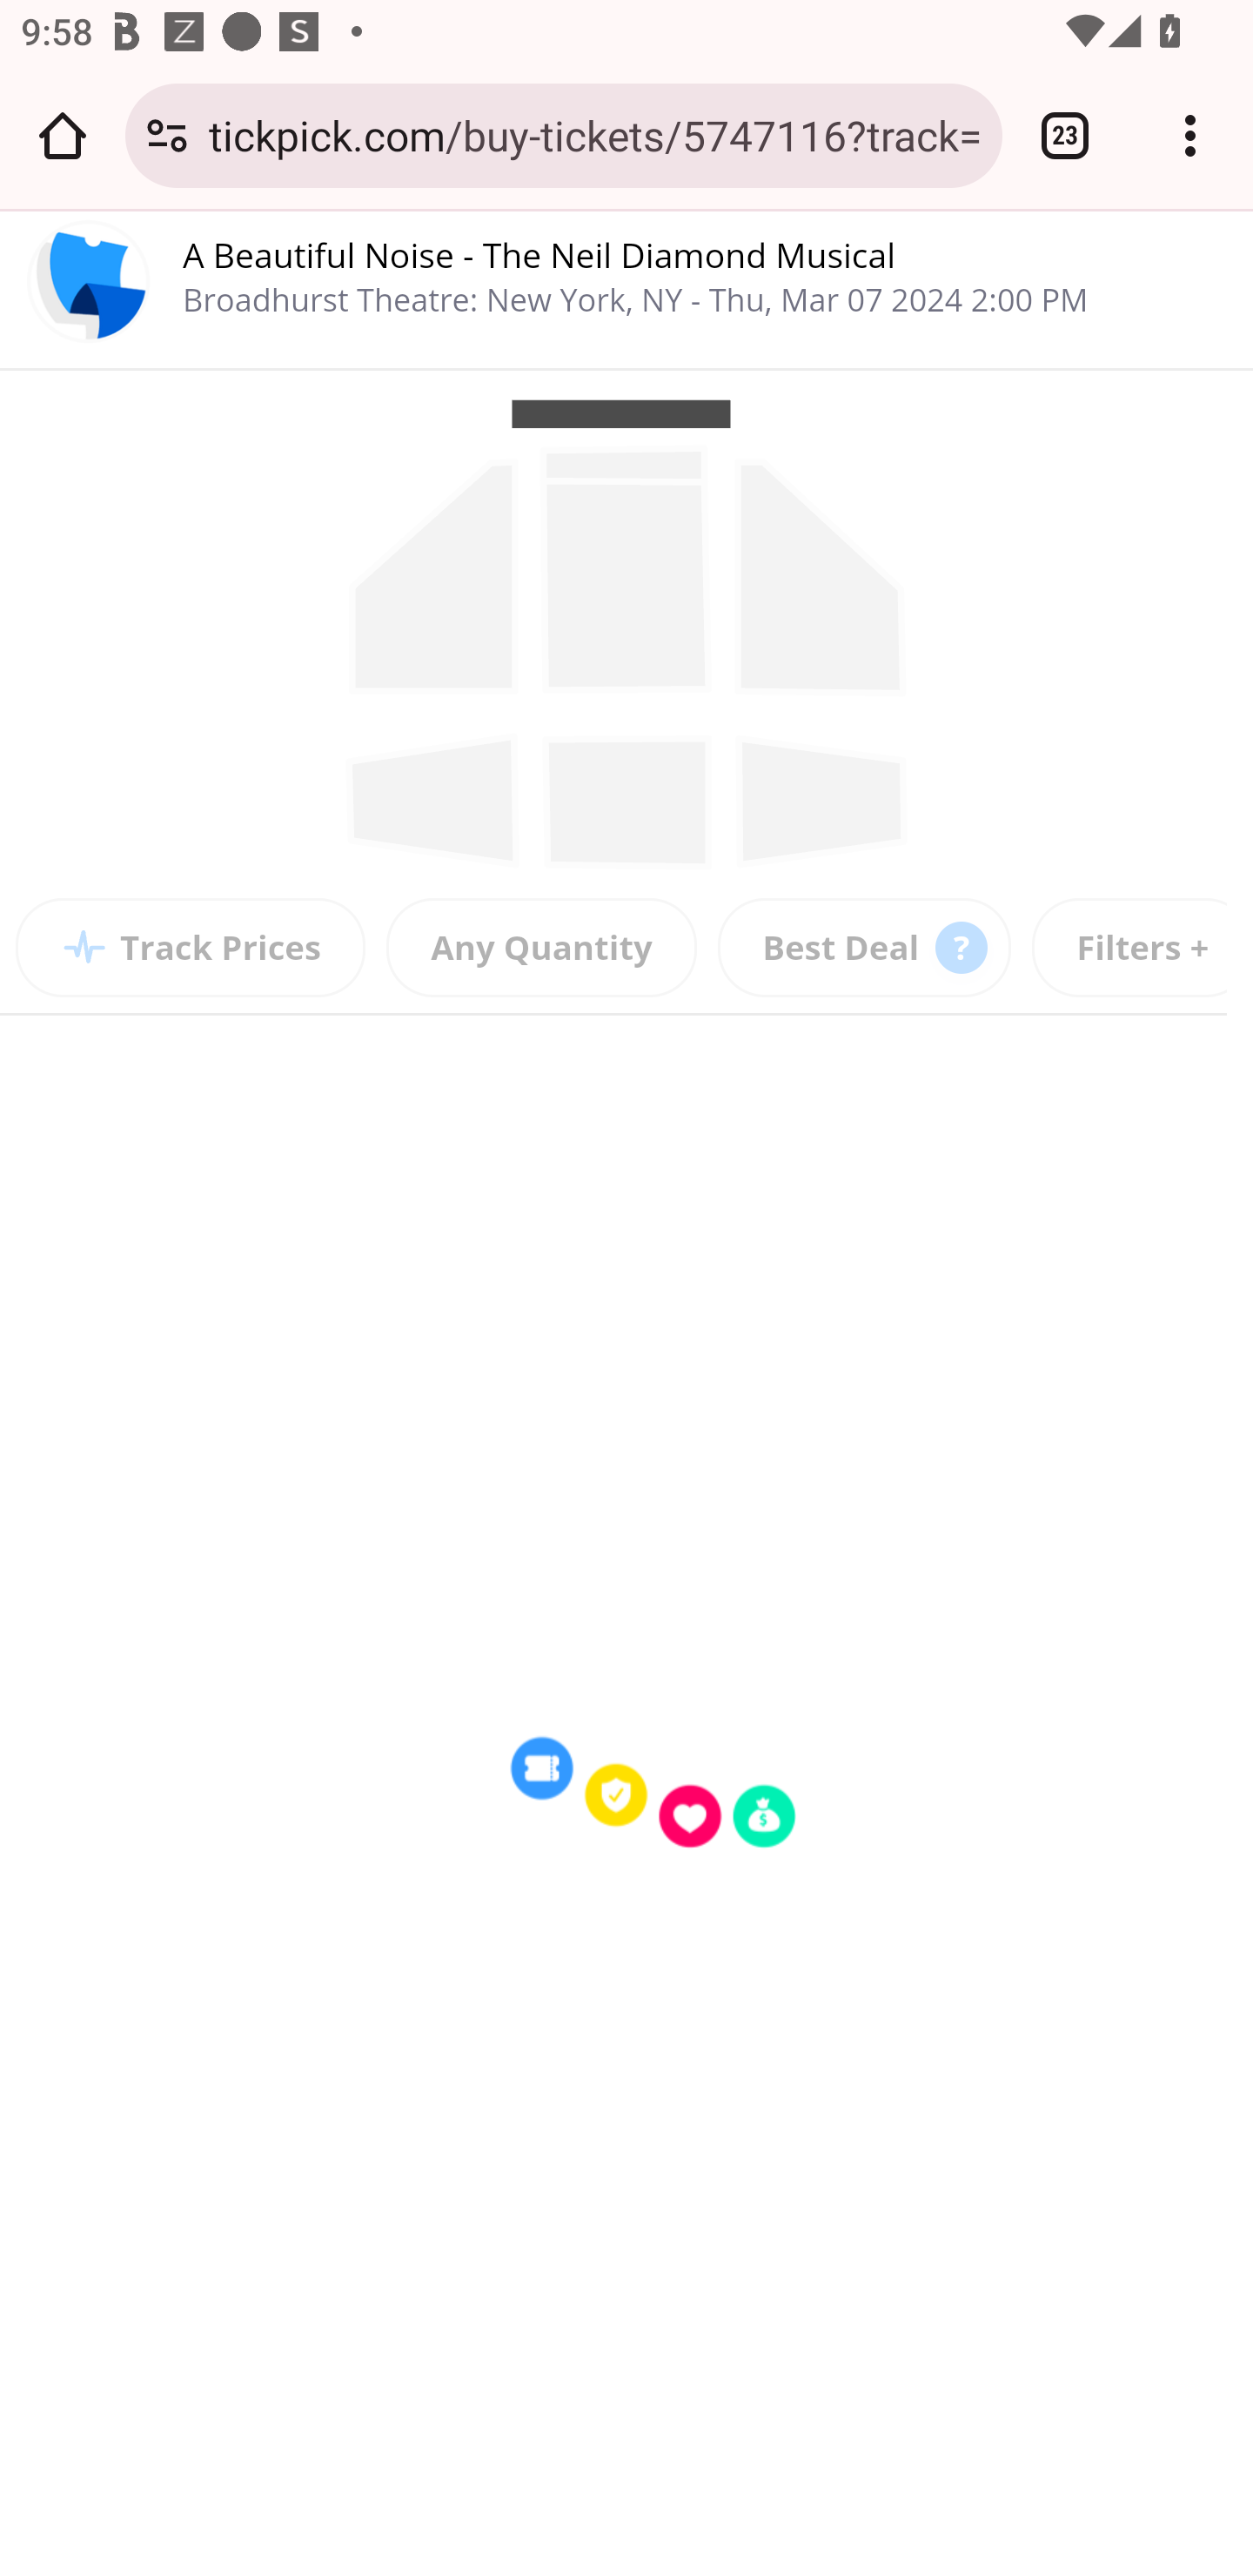  What do you see at coordinates (63, 135) in the screenshot?
I see `Open the home page` at bounding box center [63, 135].